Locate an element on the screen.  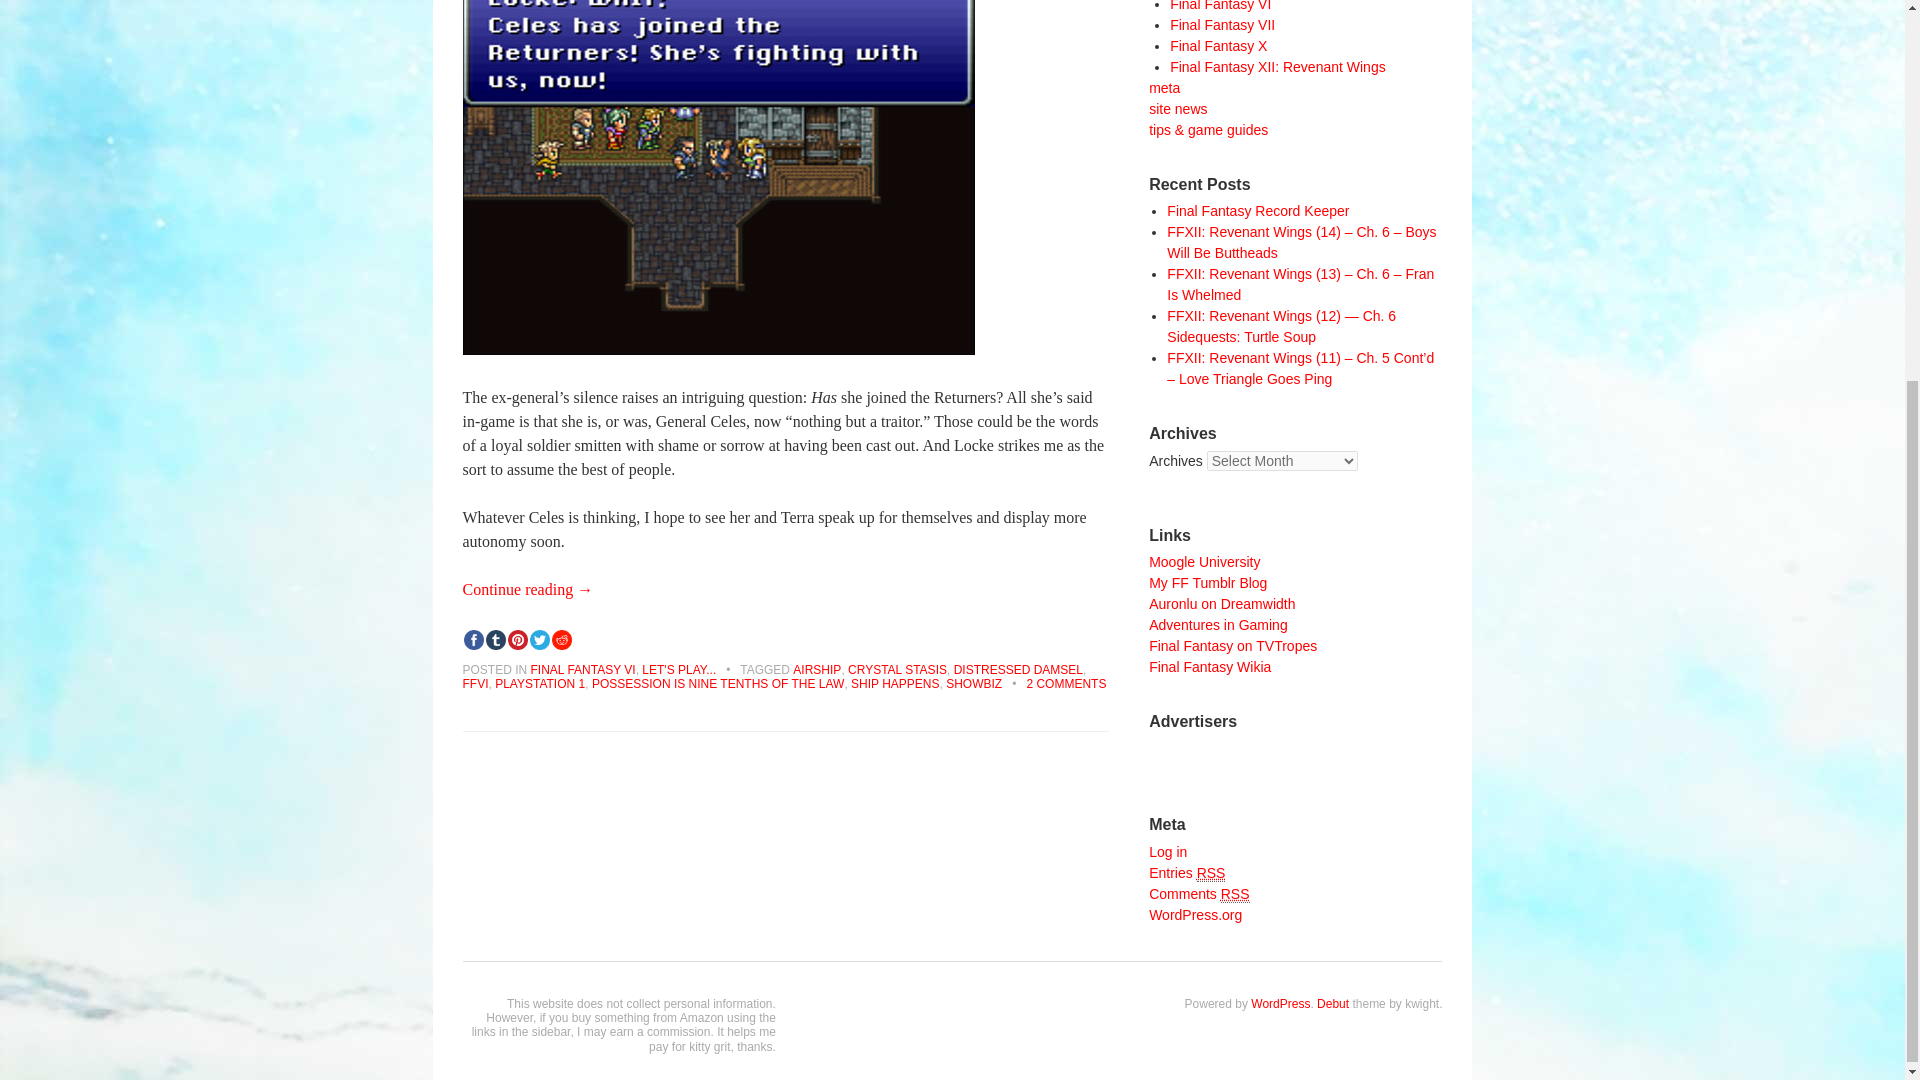
SHOWBIZ is located at coordinates (974, 684).